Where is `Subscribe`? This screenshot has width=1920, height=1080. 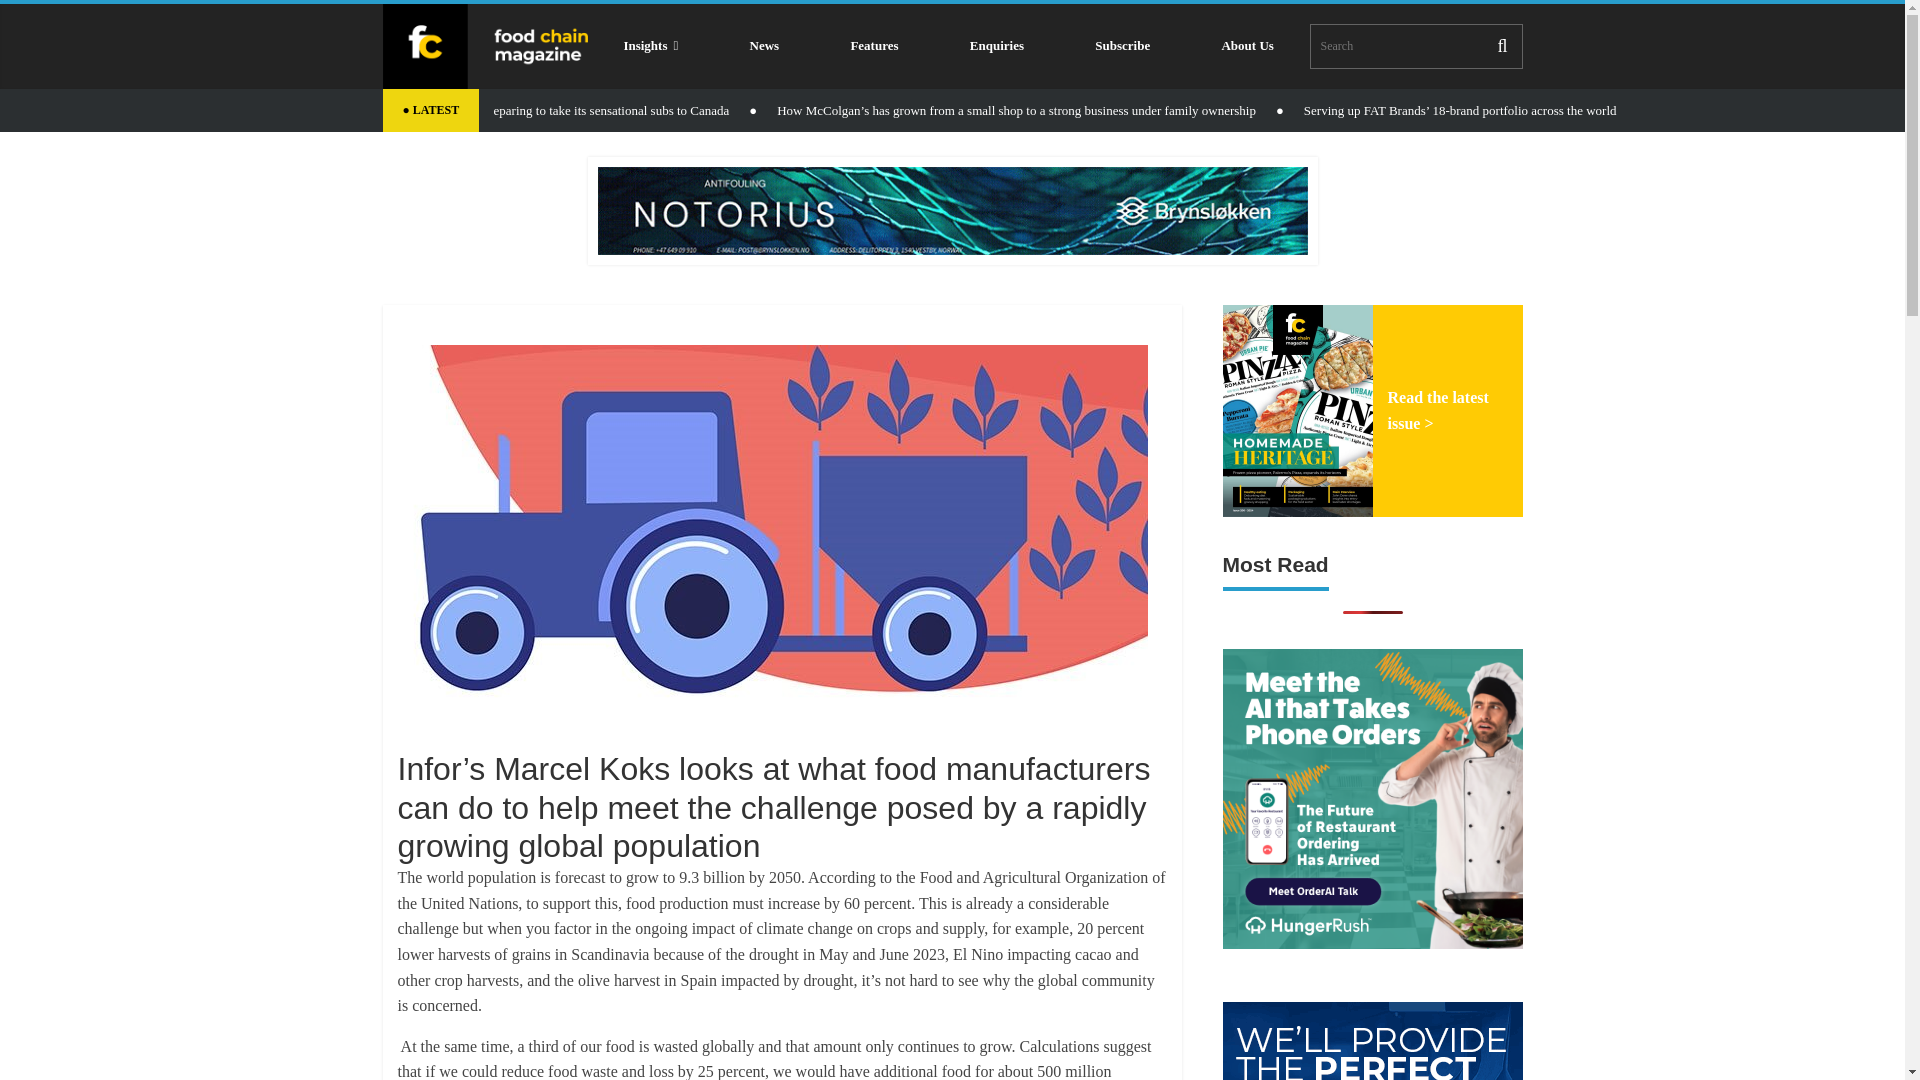 Subscribe is located at coordinates (1122, 46).